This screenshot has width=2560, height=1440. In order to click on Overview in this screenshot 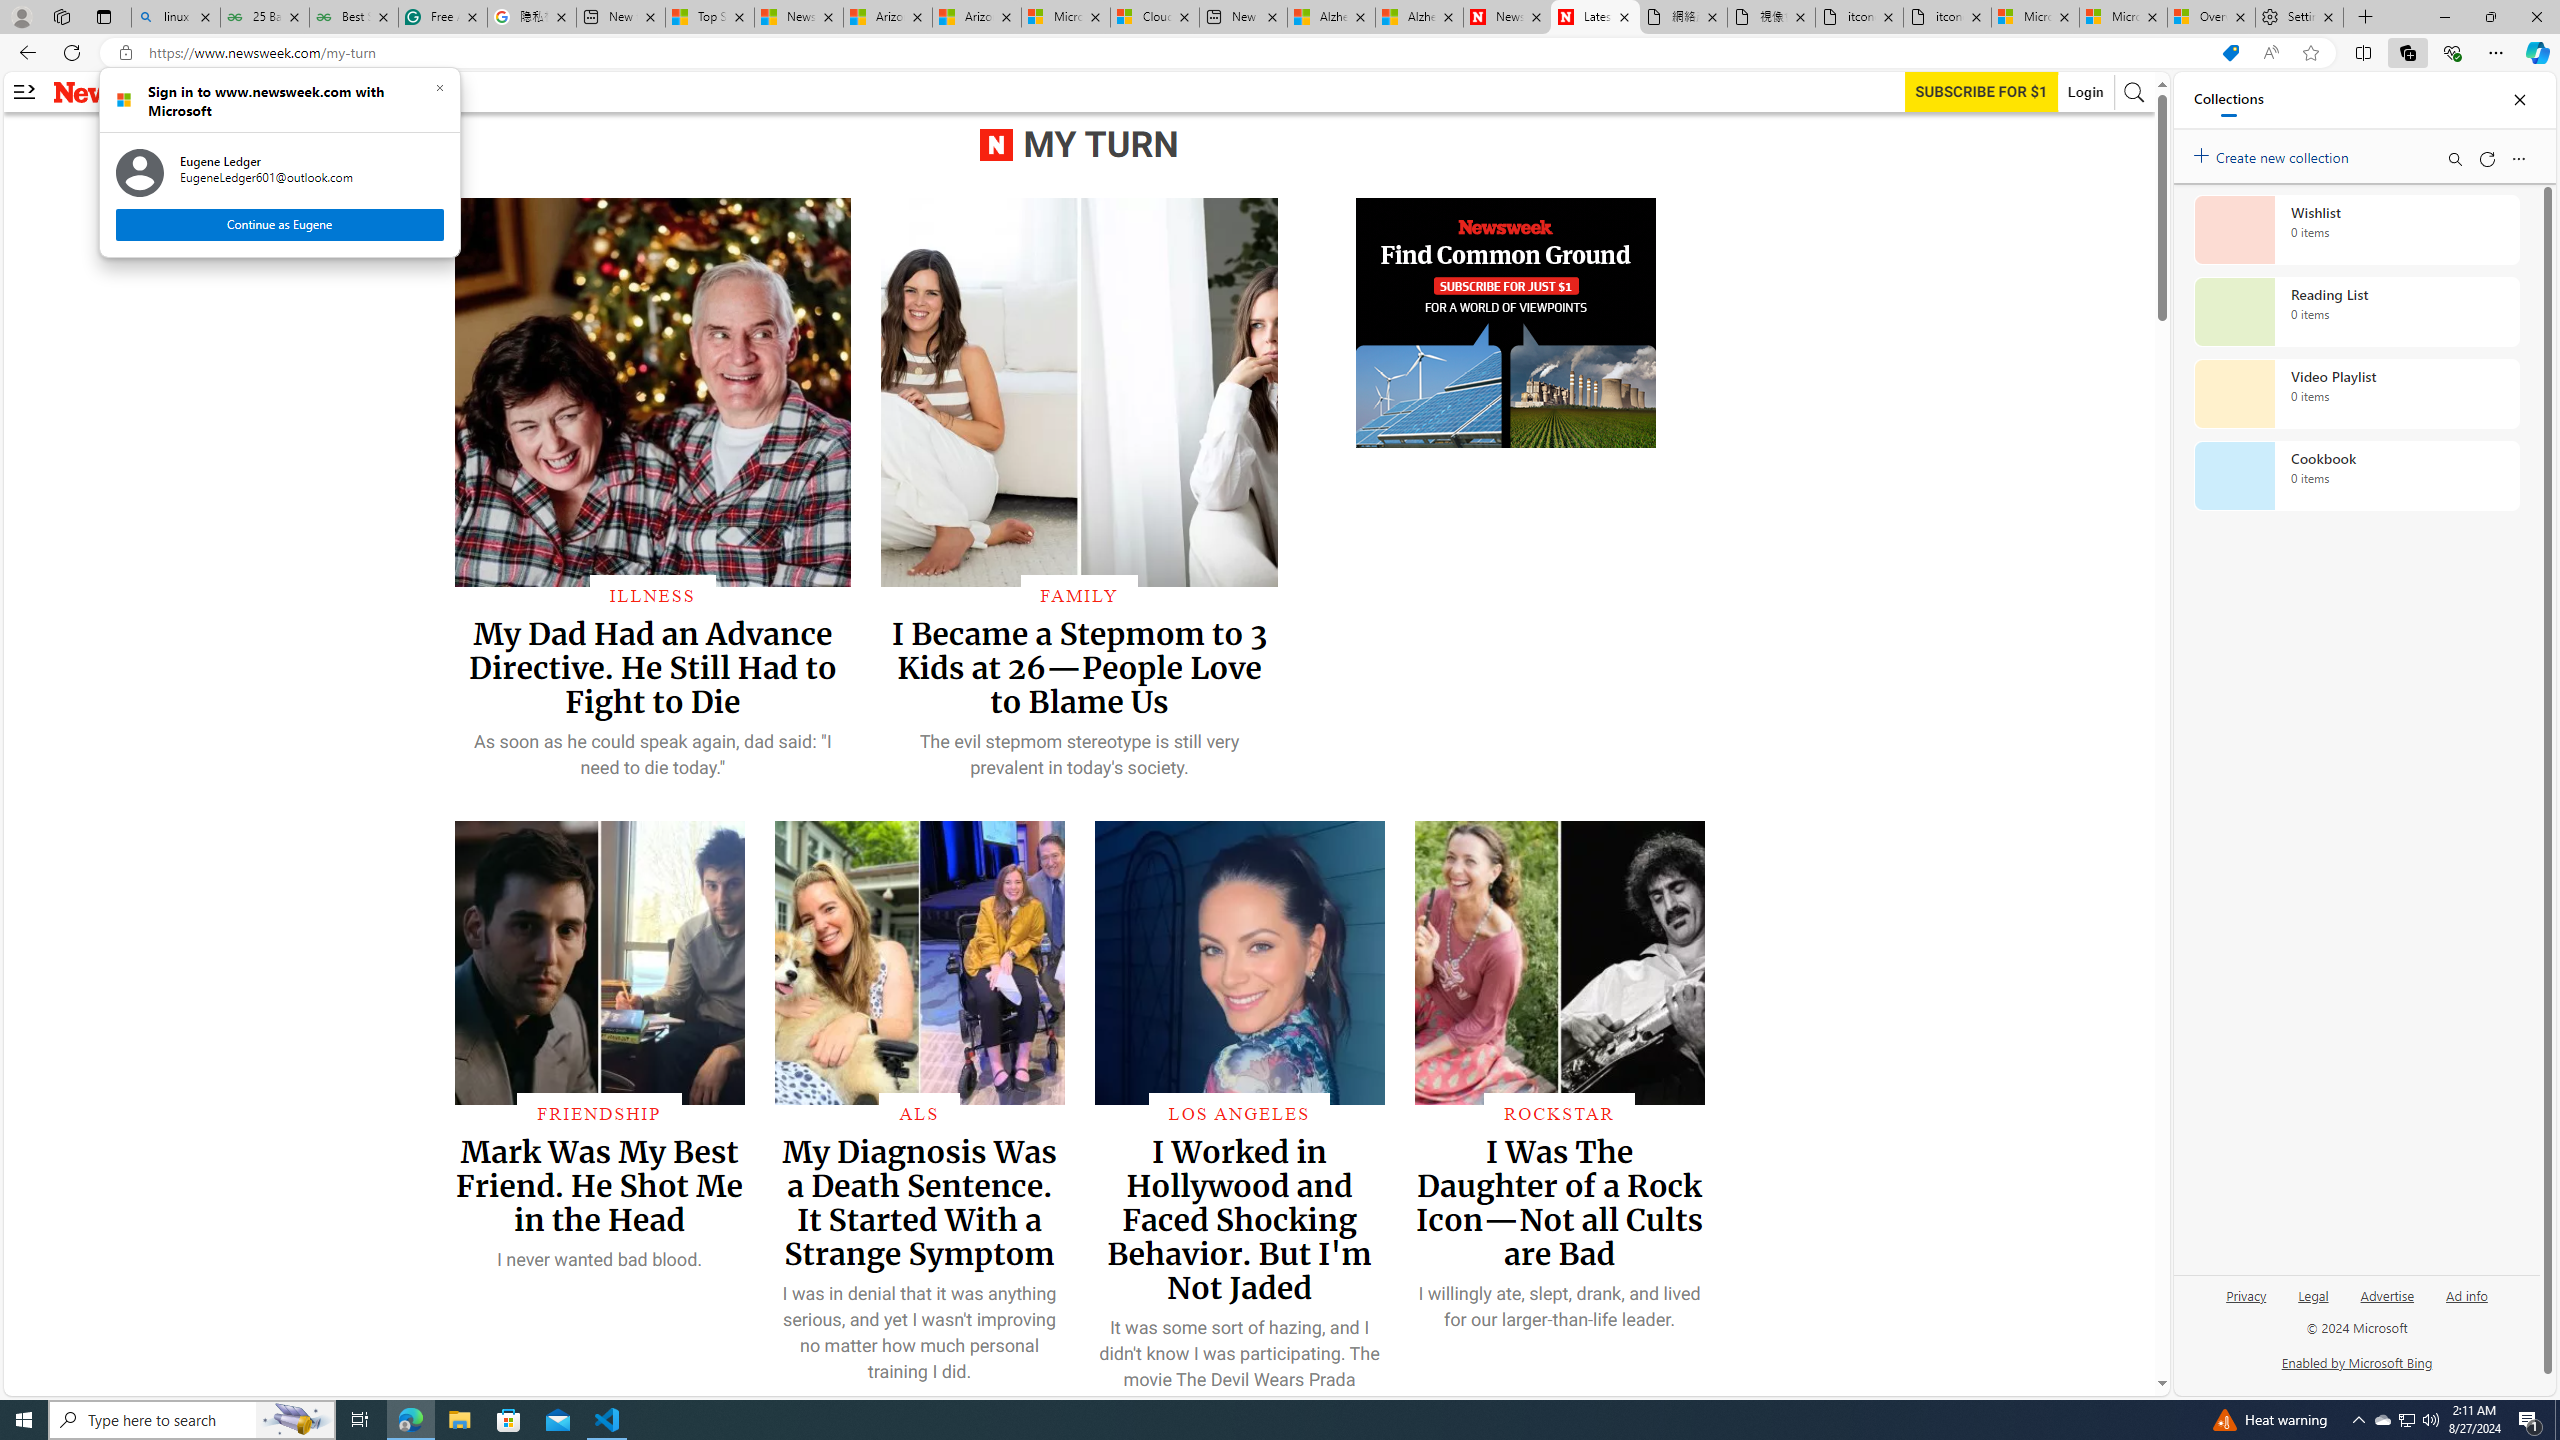, I will do `click(2210, 17)`.